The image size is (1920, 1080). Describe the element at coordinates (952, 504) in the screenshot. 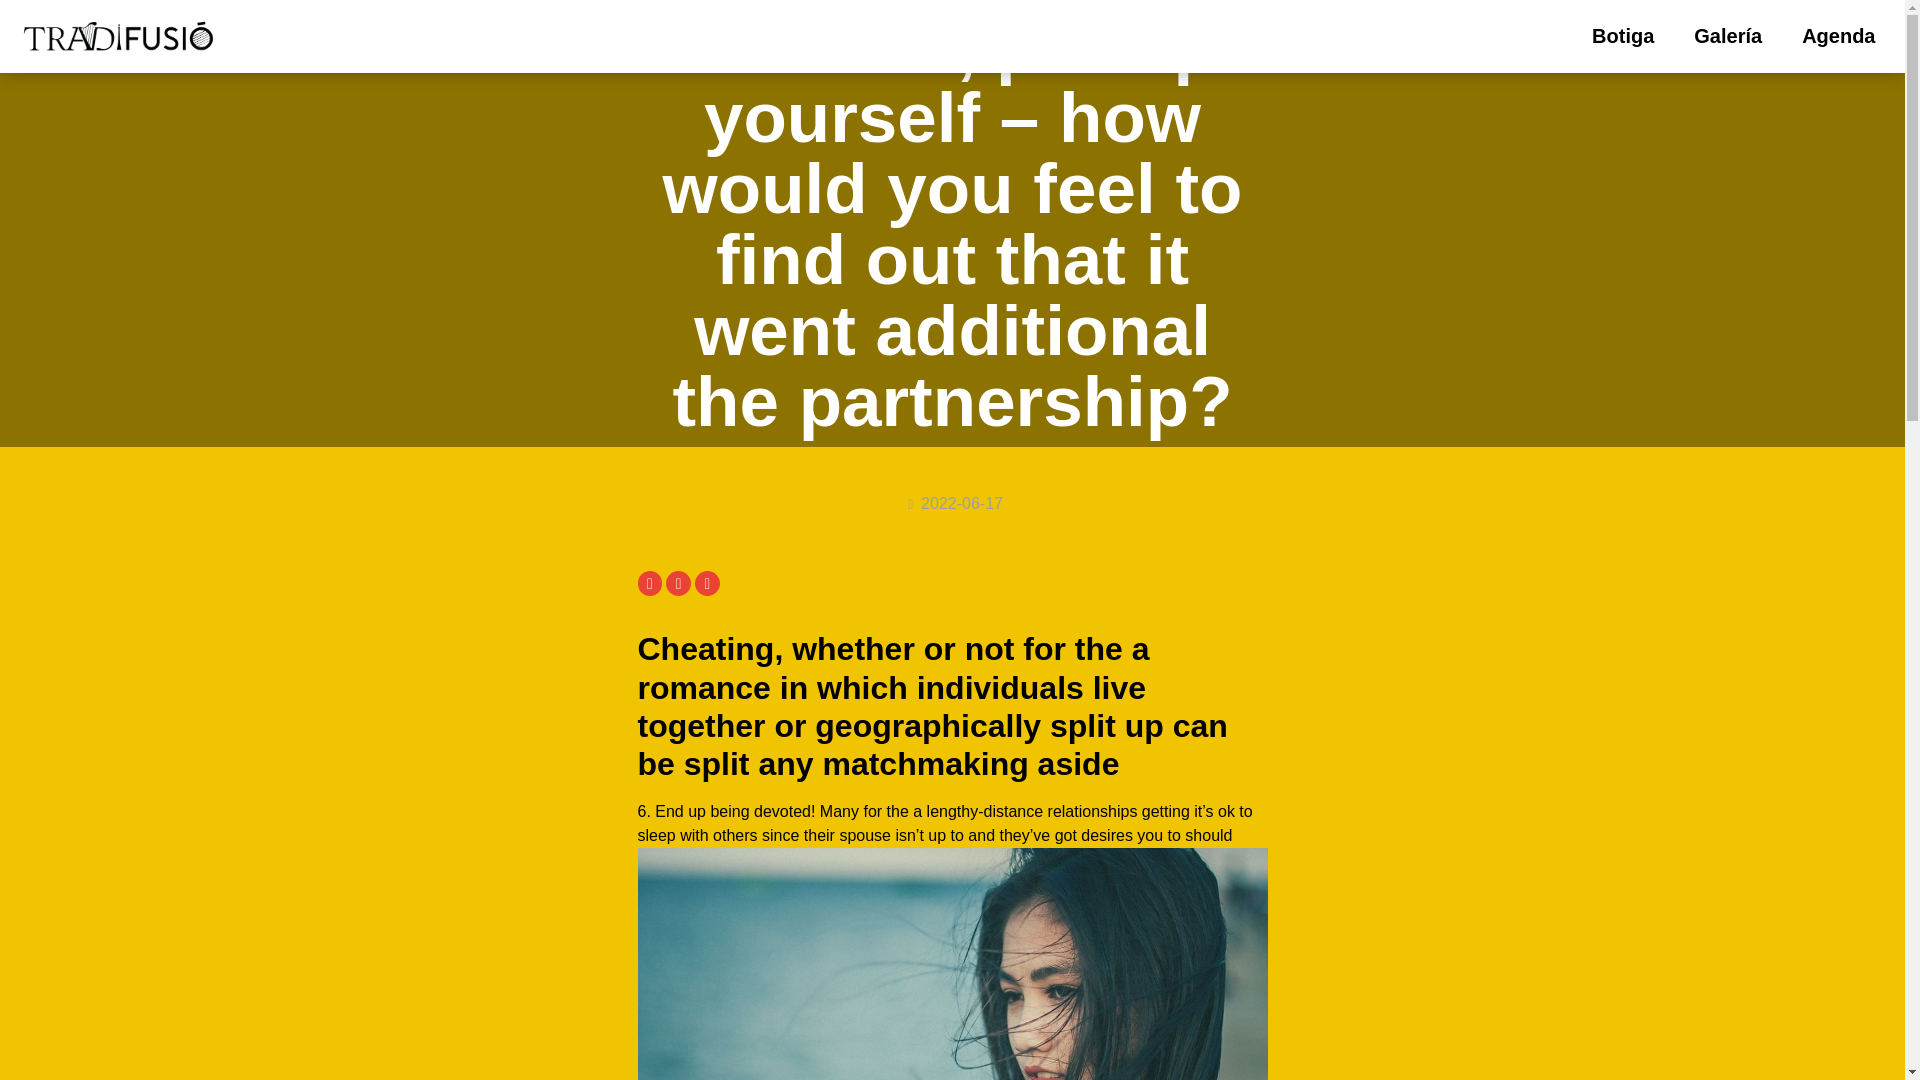

I see `2022-06-17` at that location.